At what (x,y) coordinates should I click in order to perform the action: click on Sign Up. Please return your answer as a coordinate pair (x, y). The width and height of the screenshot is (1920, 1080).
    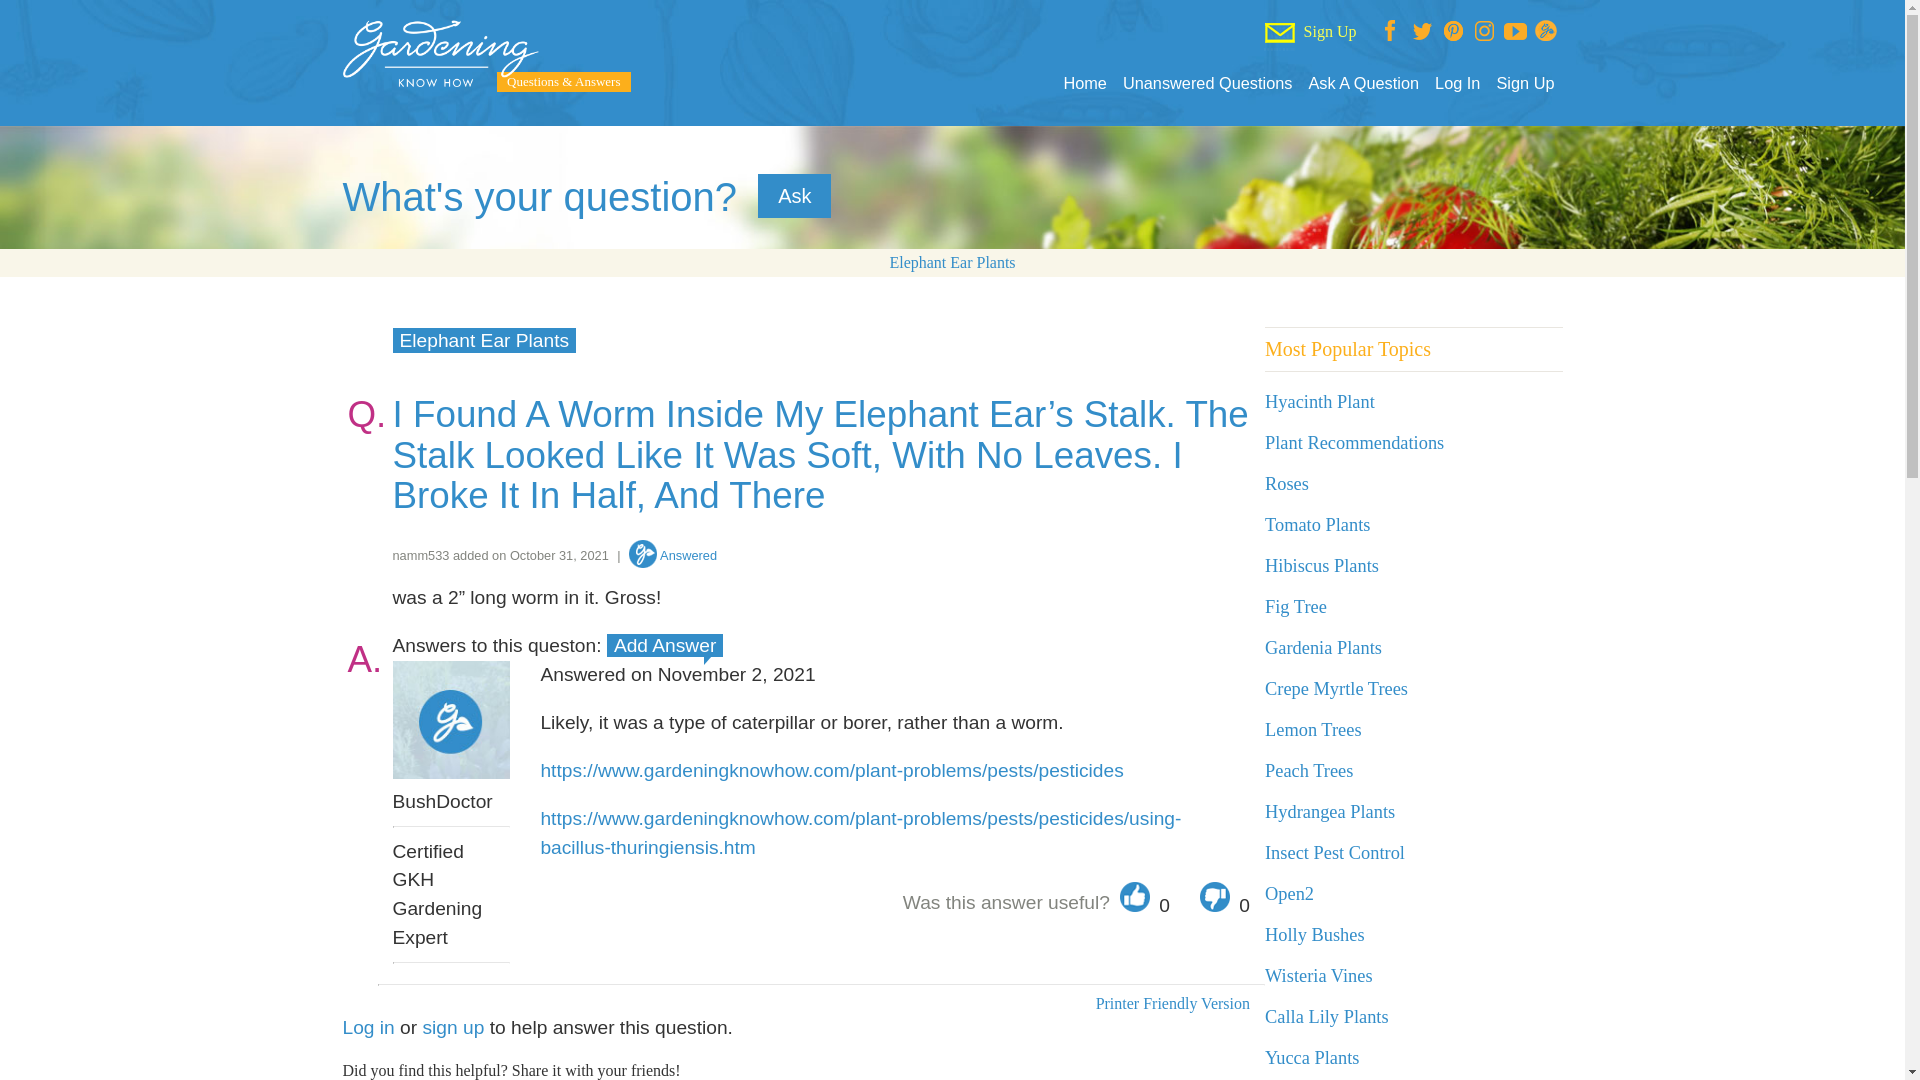
    Looking at the image, I should click on (1525, 83).